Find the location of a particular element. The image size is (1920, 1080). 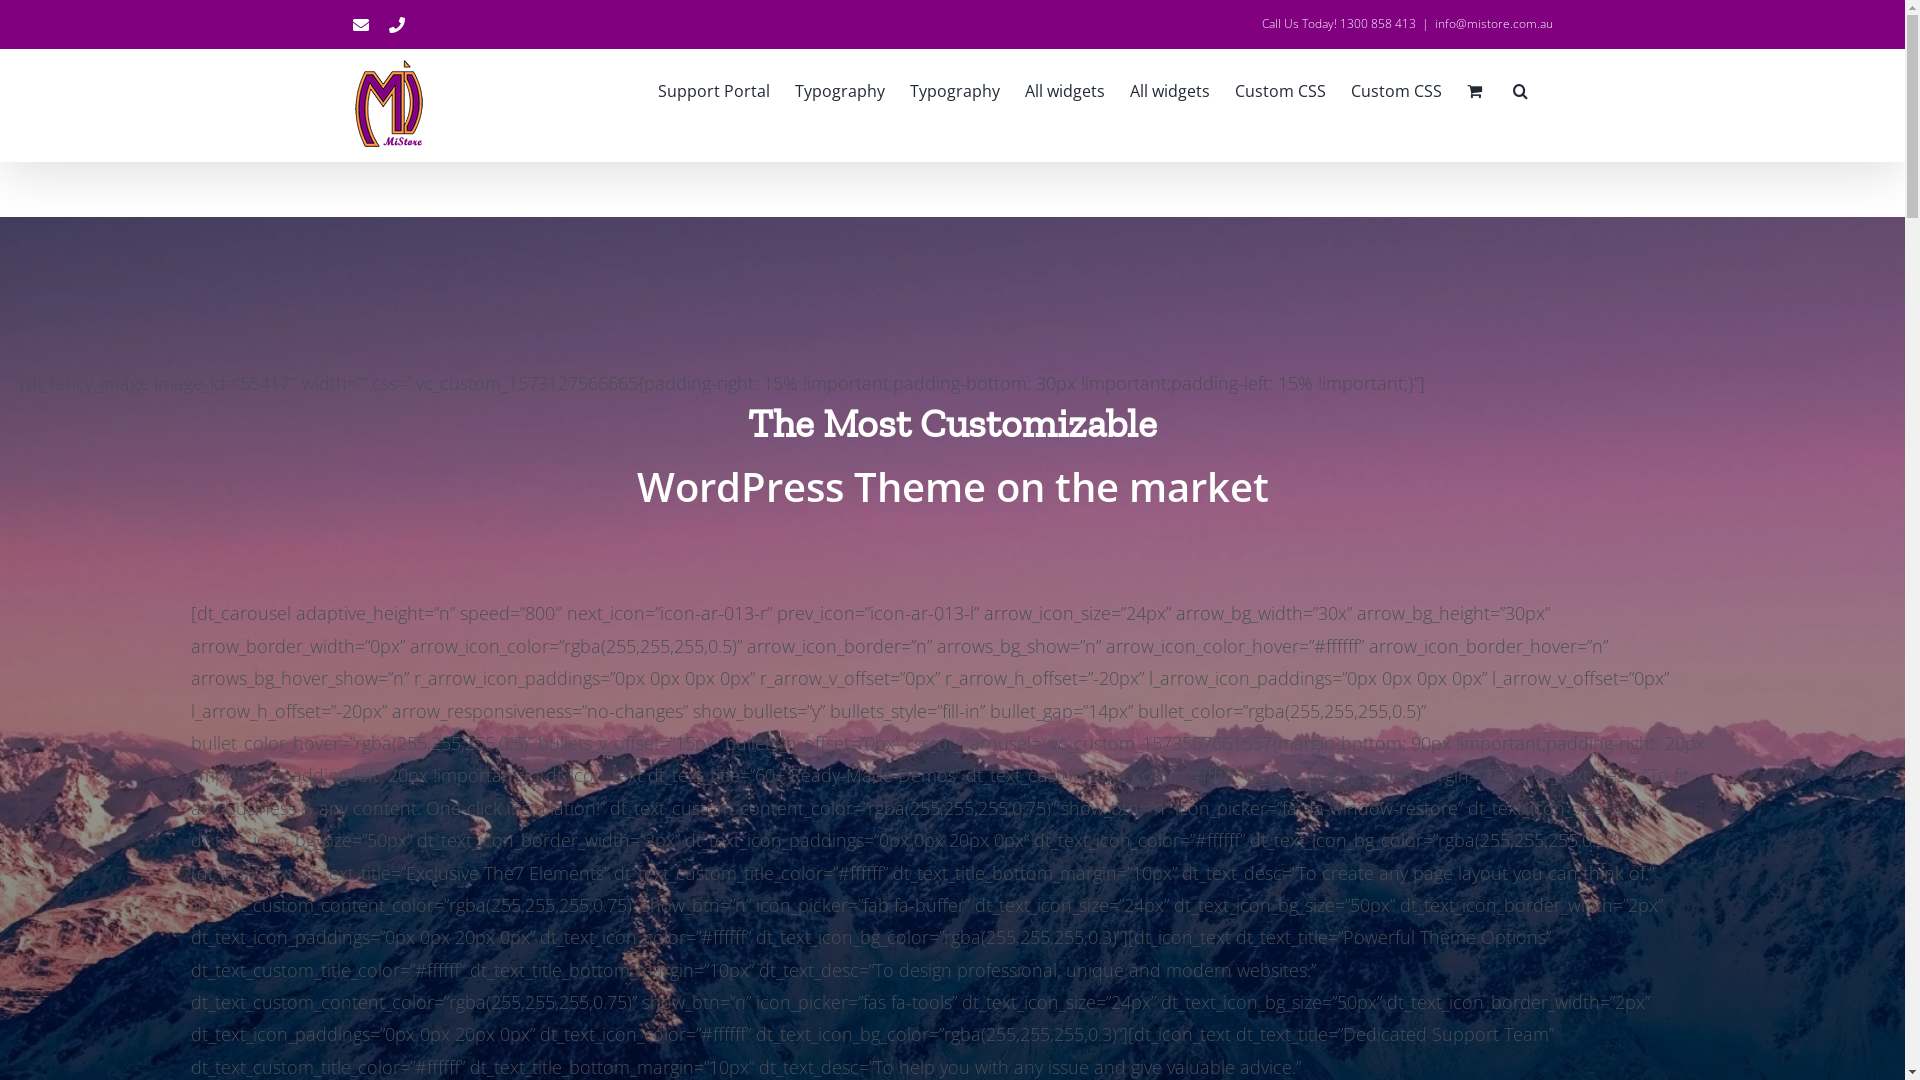

Custom CSS is located at coordinates (1280, 89).